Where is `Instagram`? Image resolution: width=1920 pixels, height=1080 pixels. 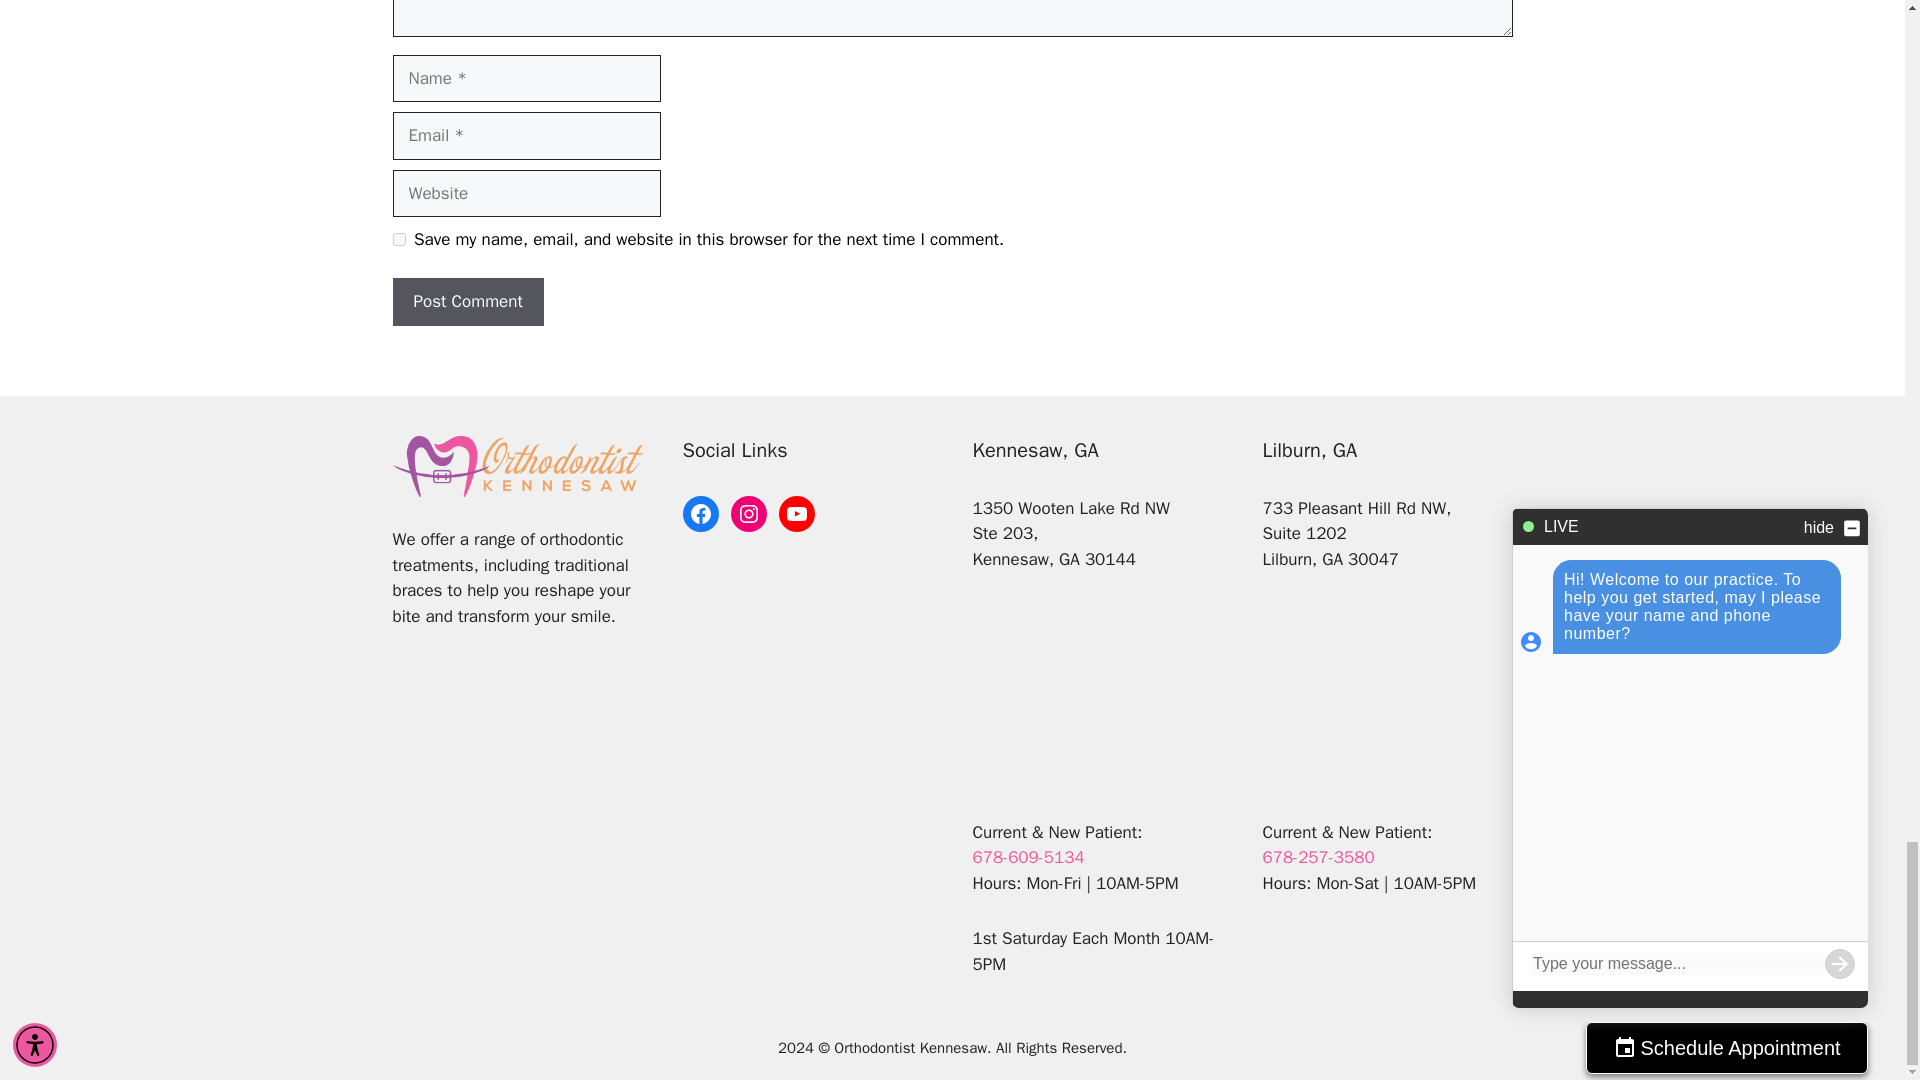 Instagram is located at coordinates (748, 514).